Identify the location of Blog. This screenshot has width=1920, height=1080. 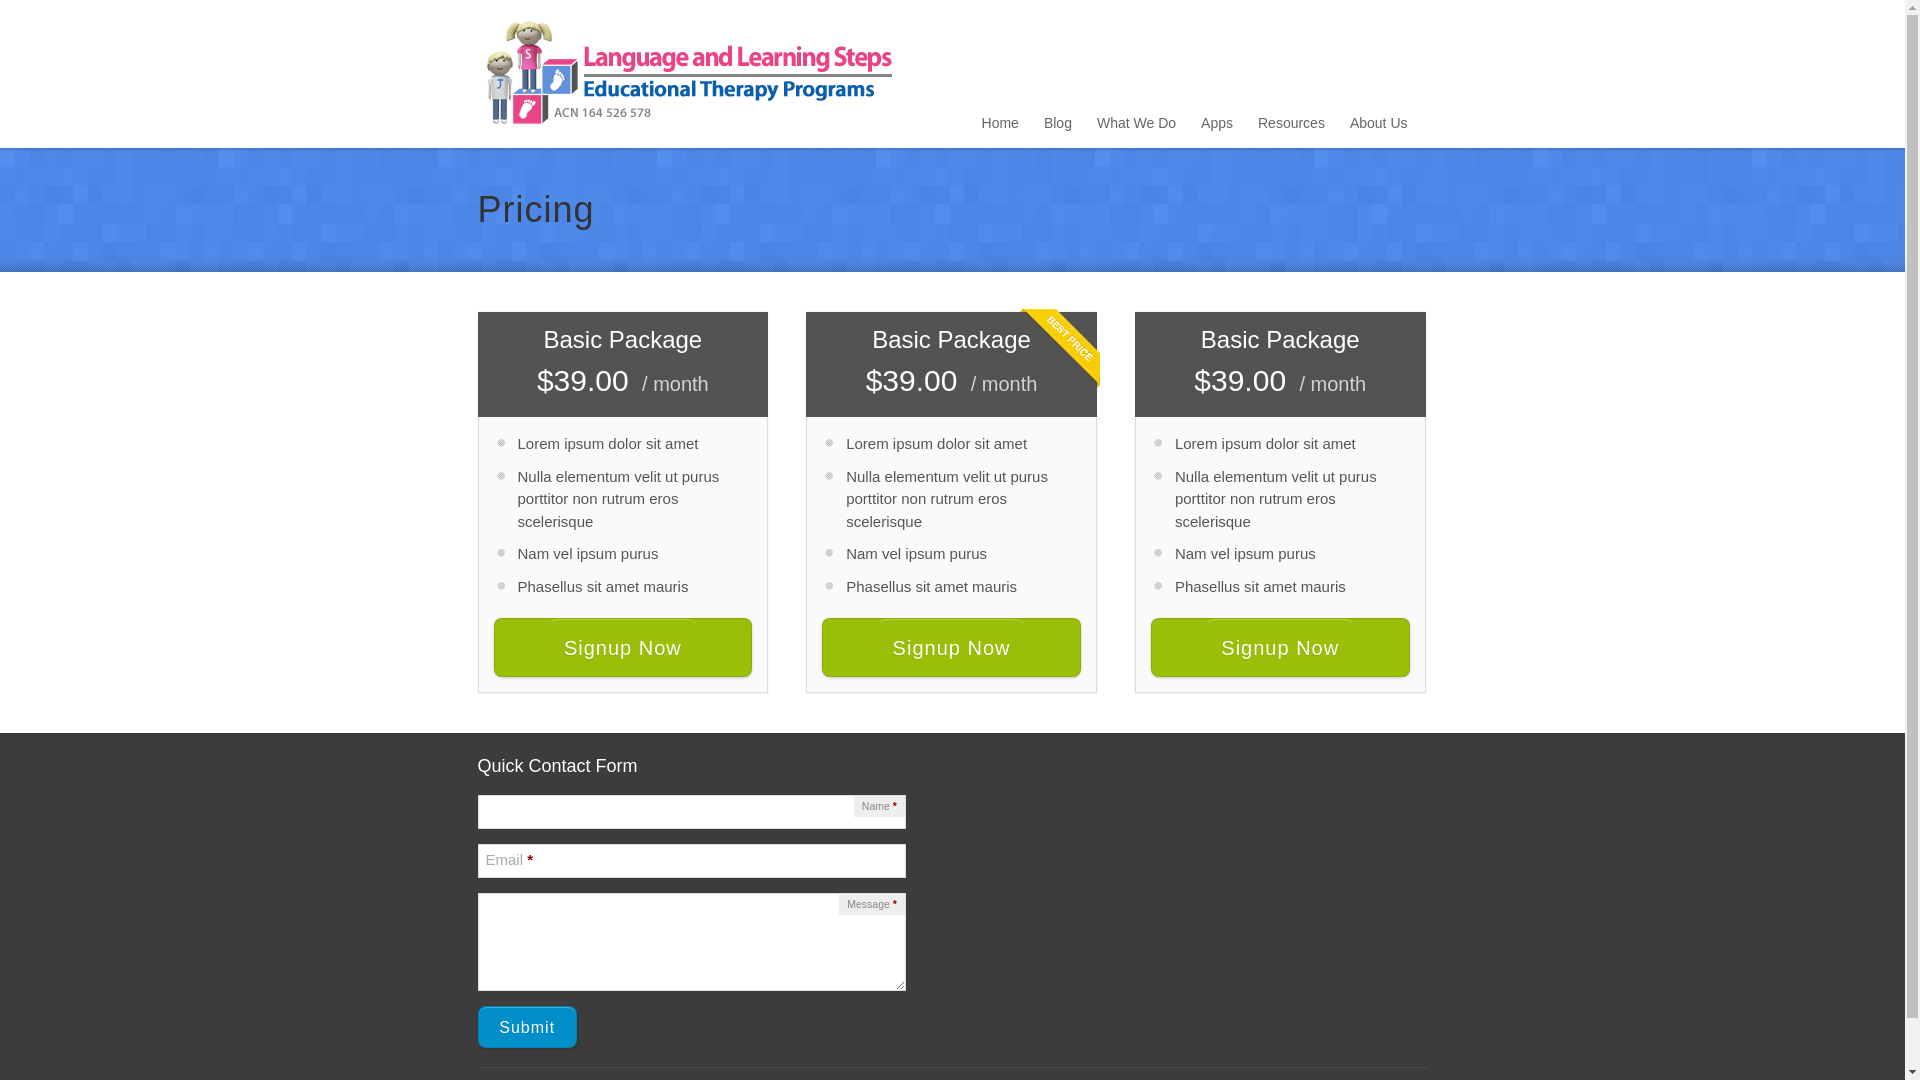
(1058, 125).